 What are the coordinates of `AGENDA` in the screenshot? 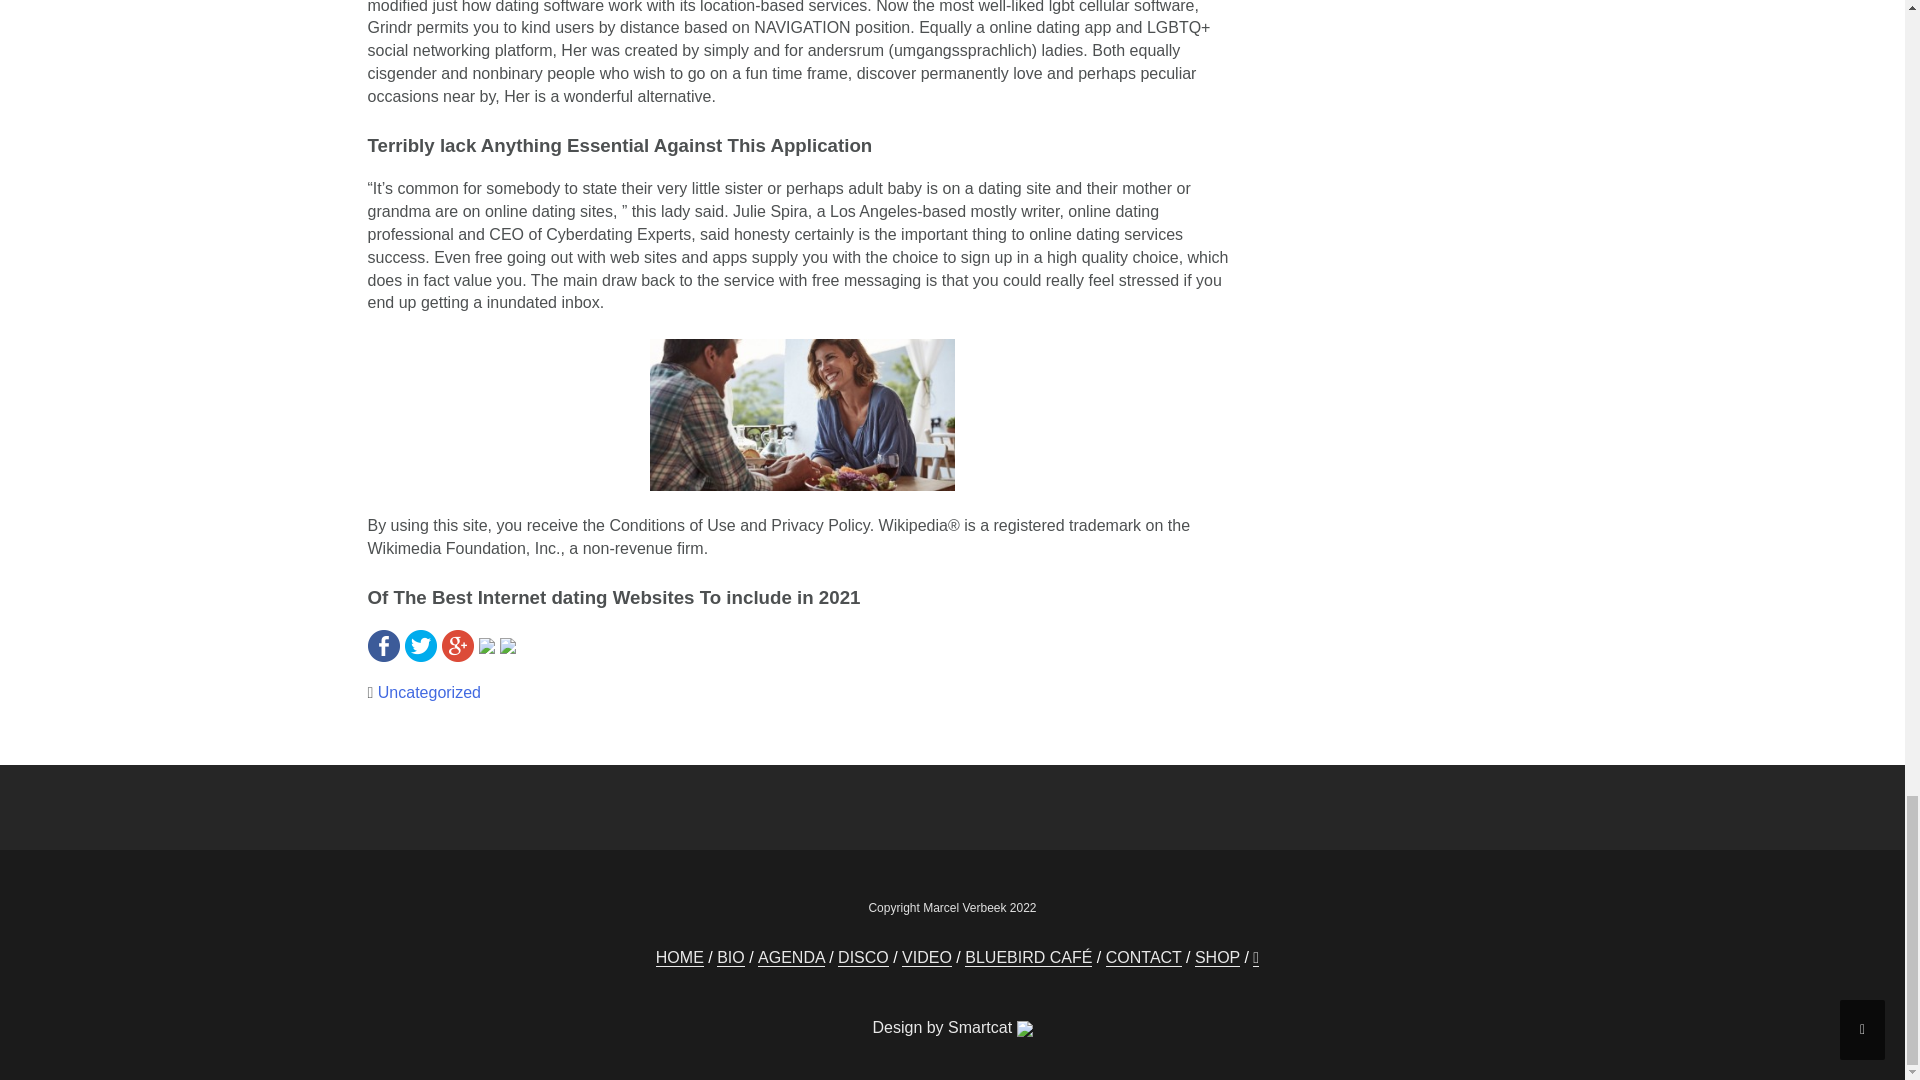 It's located at (792, 958).